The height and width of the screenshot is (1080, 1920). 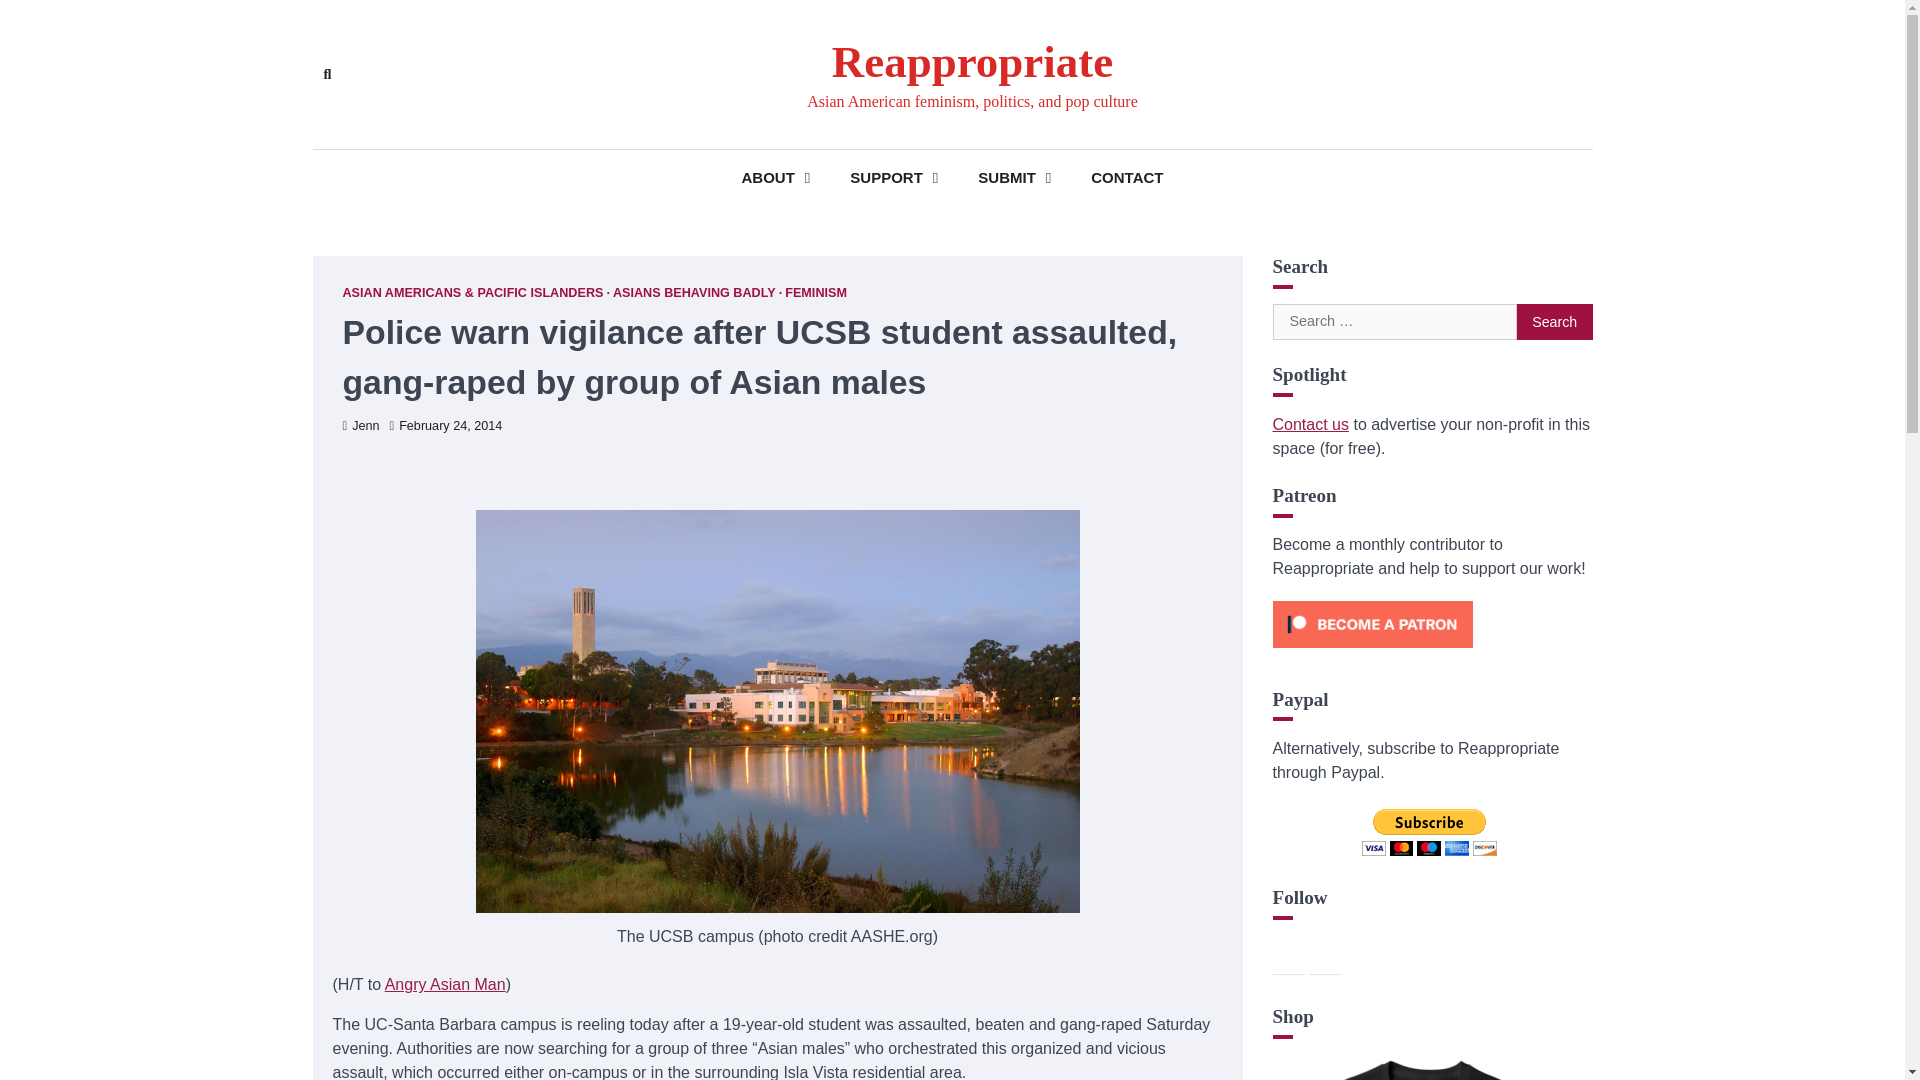 I want to click on Jenn, so click(x=360, y=426).